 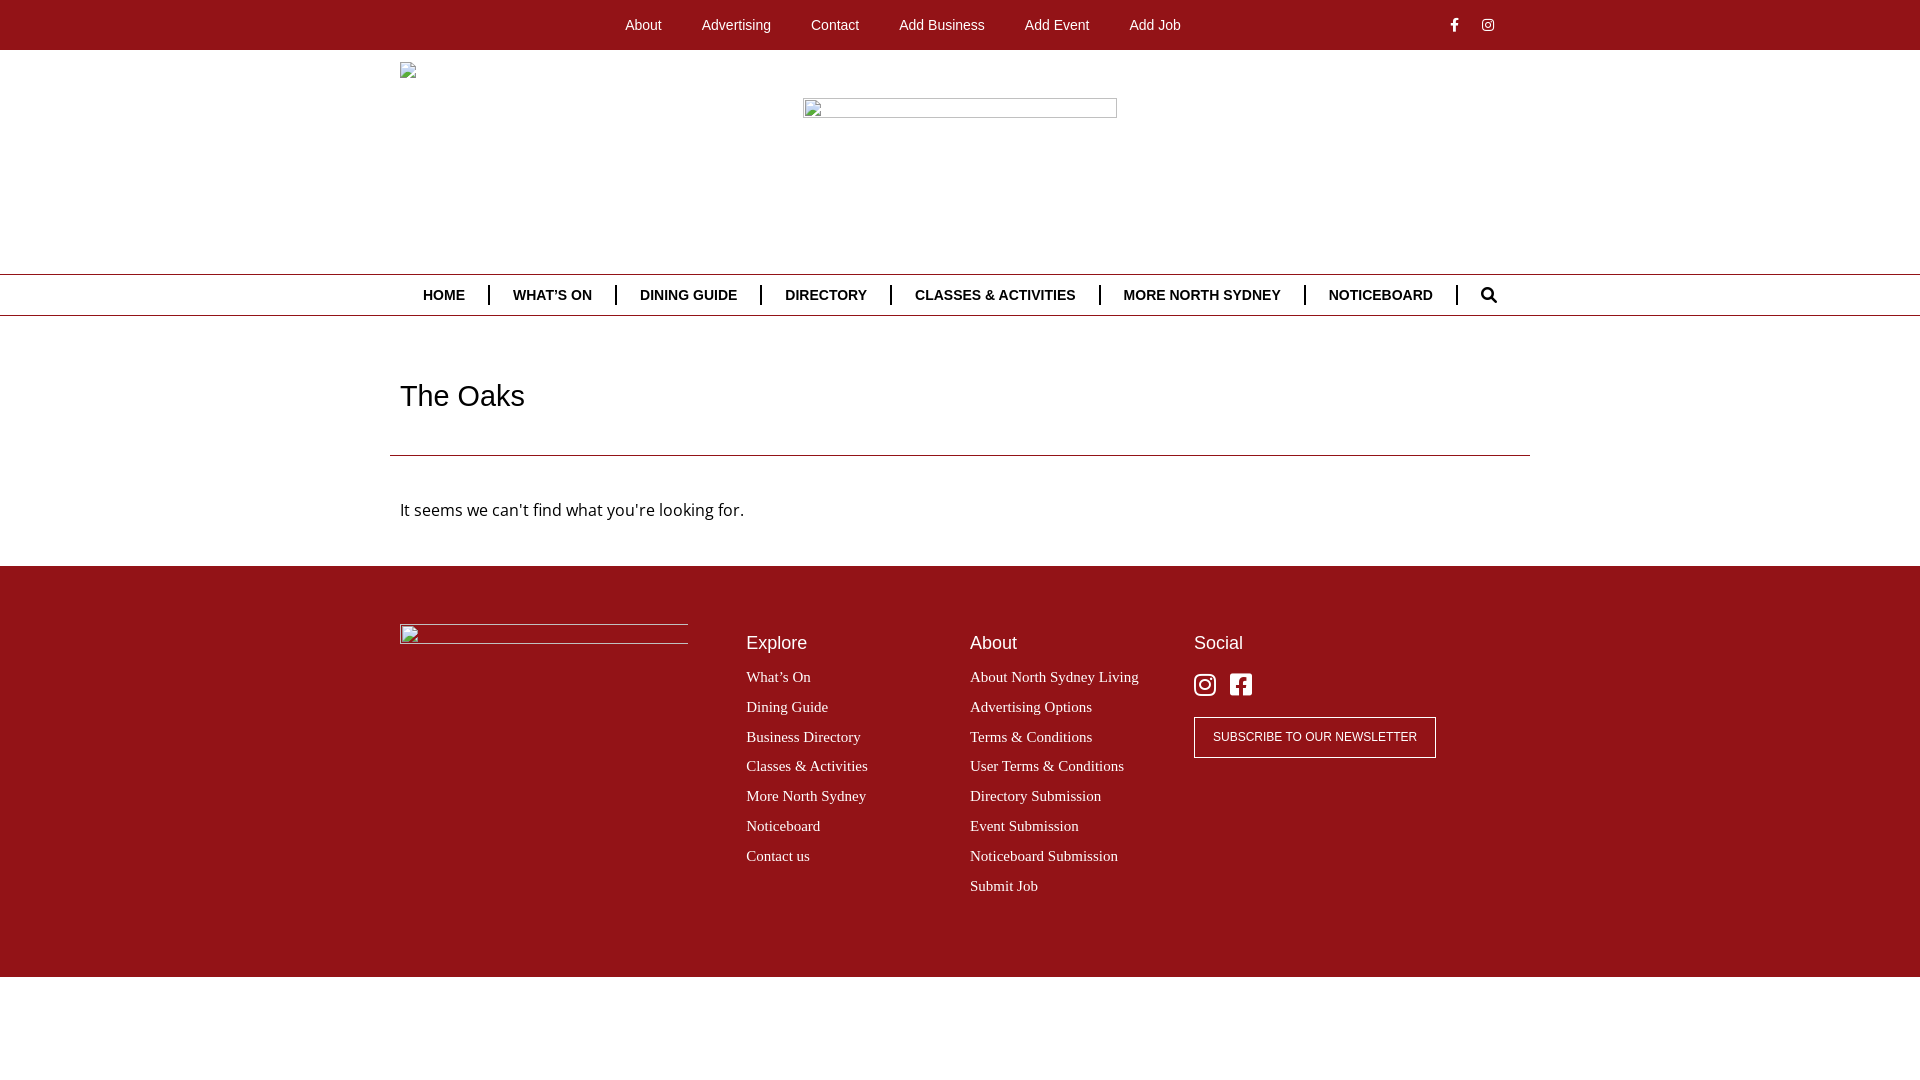 I want to click on About, so click(x=644, y=25).